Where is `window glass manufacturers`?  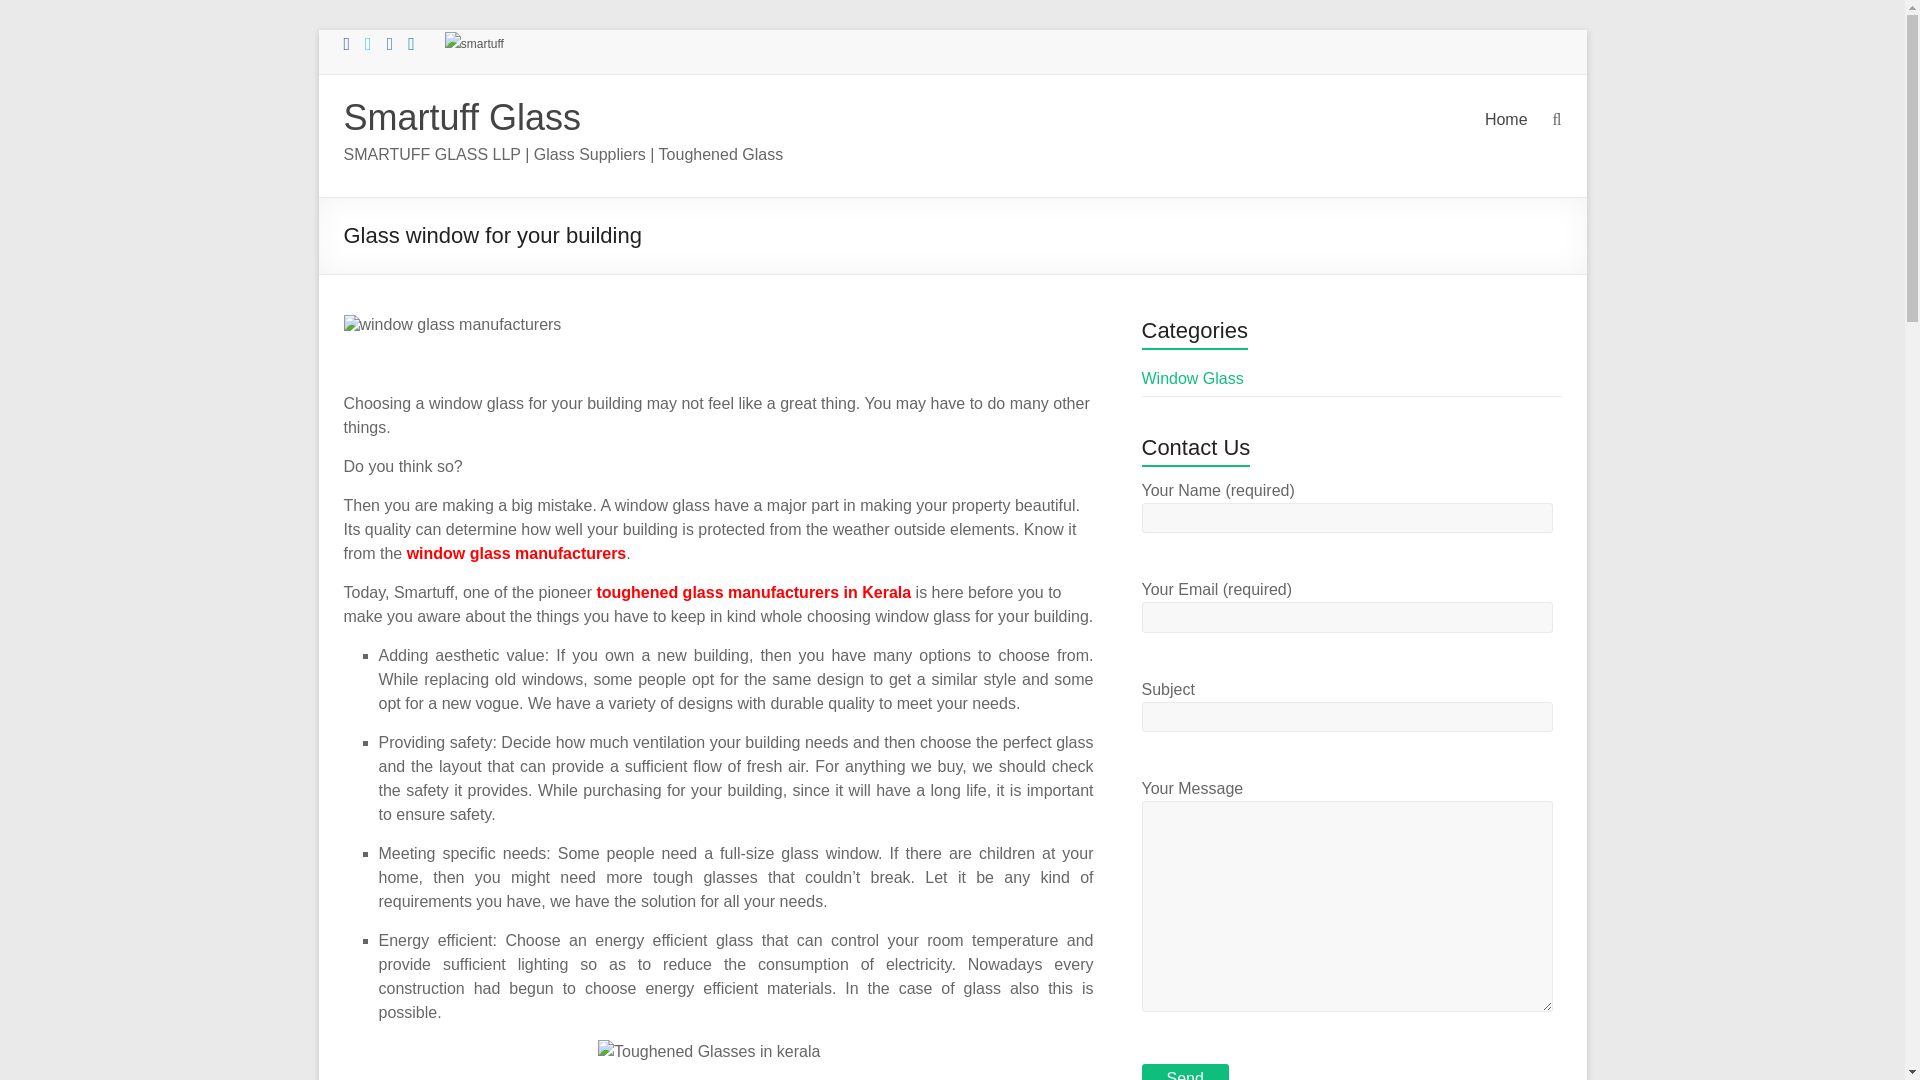
window glass manufacturers is located at coordinates (517, 553).